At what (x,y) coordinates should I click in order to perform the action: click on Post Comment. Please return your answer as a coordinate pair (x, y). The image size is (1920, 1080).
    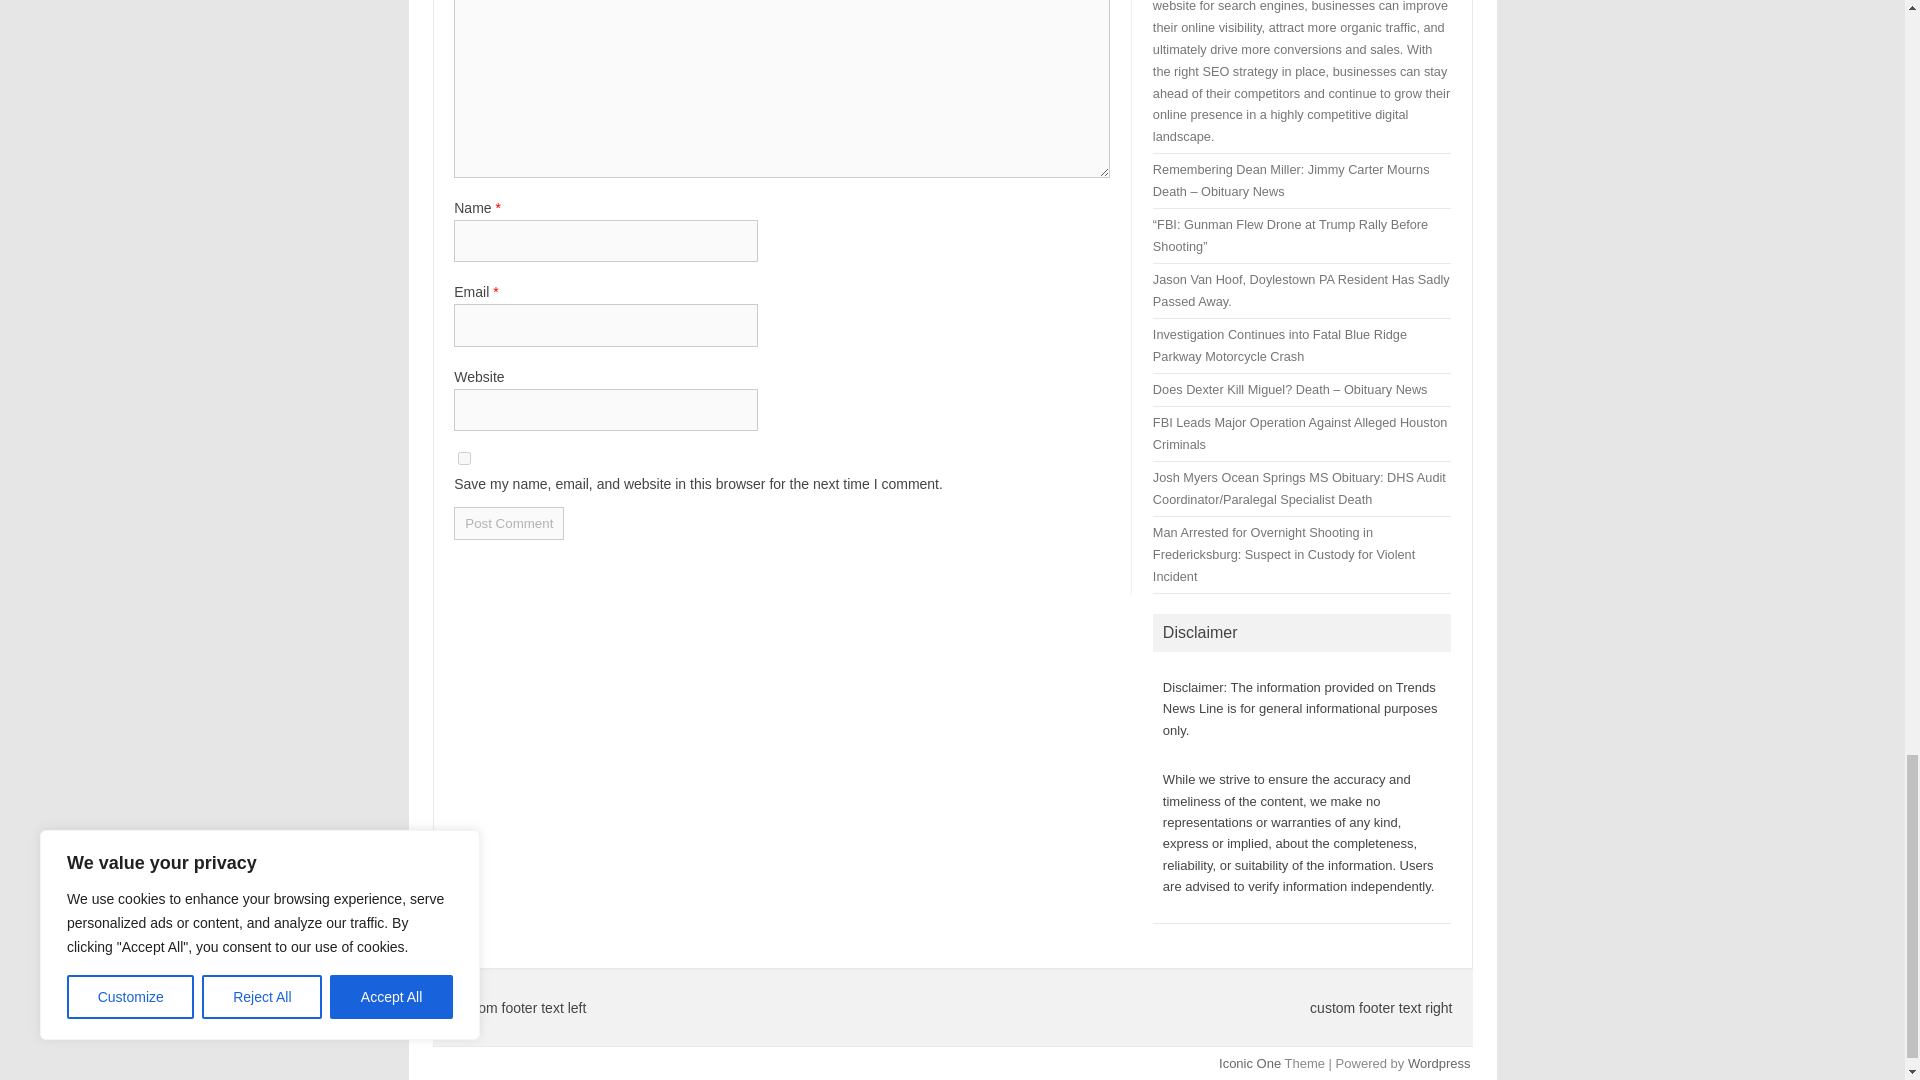
    Looking at the image, I should click on (508, 523).